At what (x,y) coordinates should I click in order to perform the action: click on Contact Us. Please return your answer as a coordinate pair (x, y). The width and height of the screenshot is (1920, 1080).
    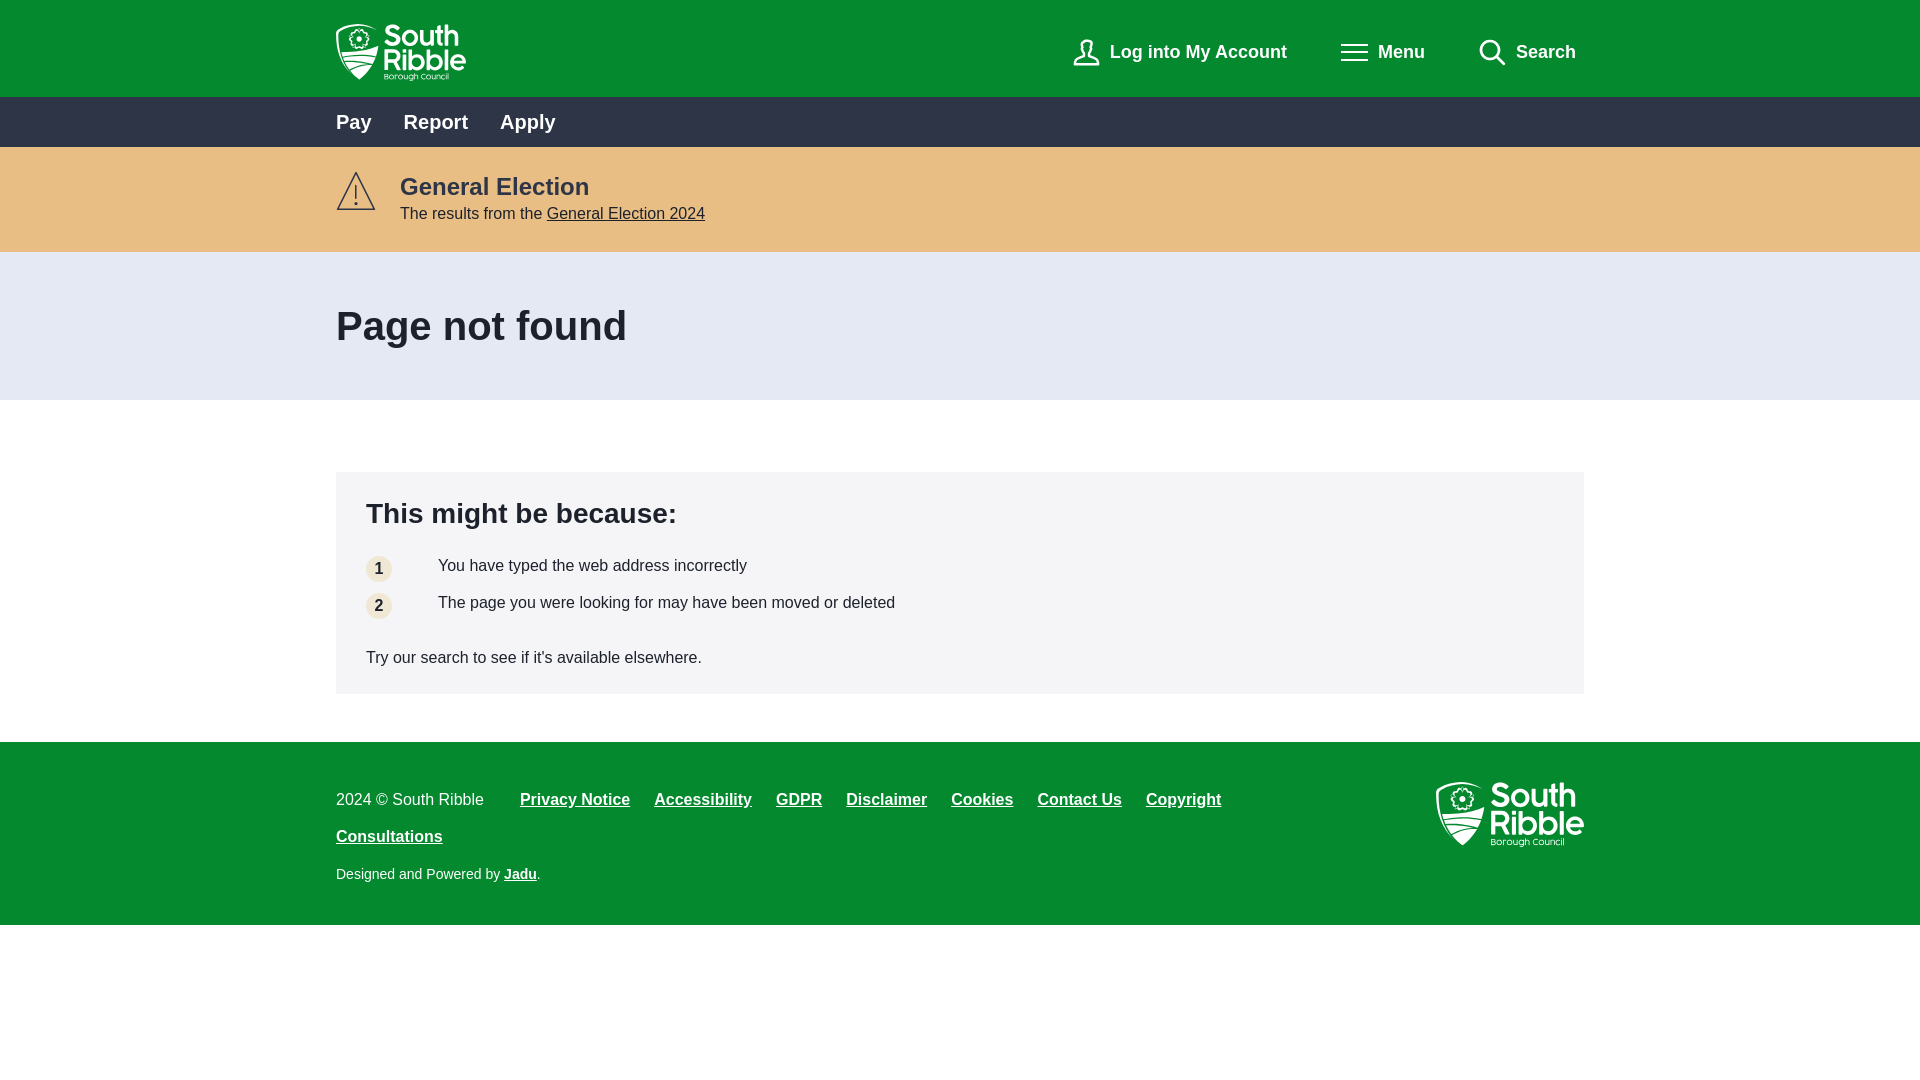
    Looking at the image, I should click on (1078, 800).